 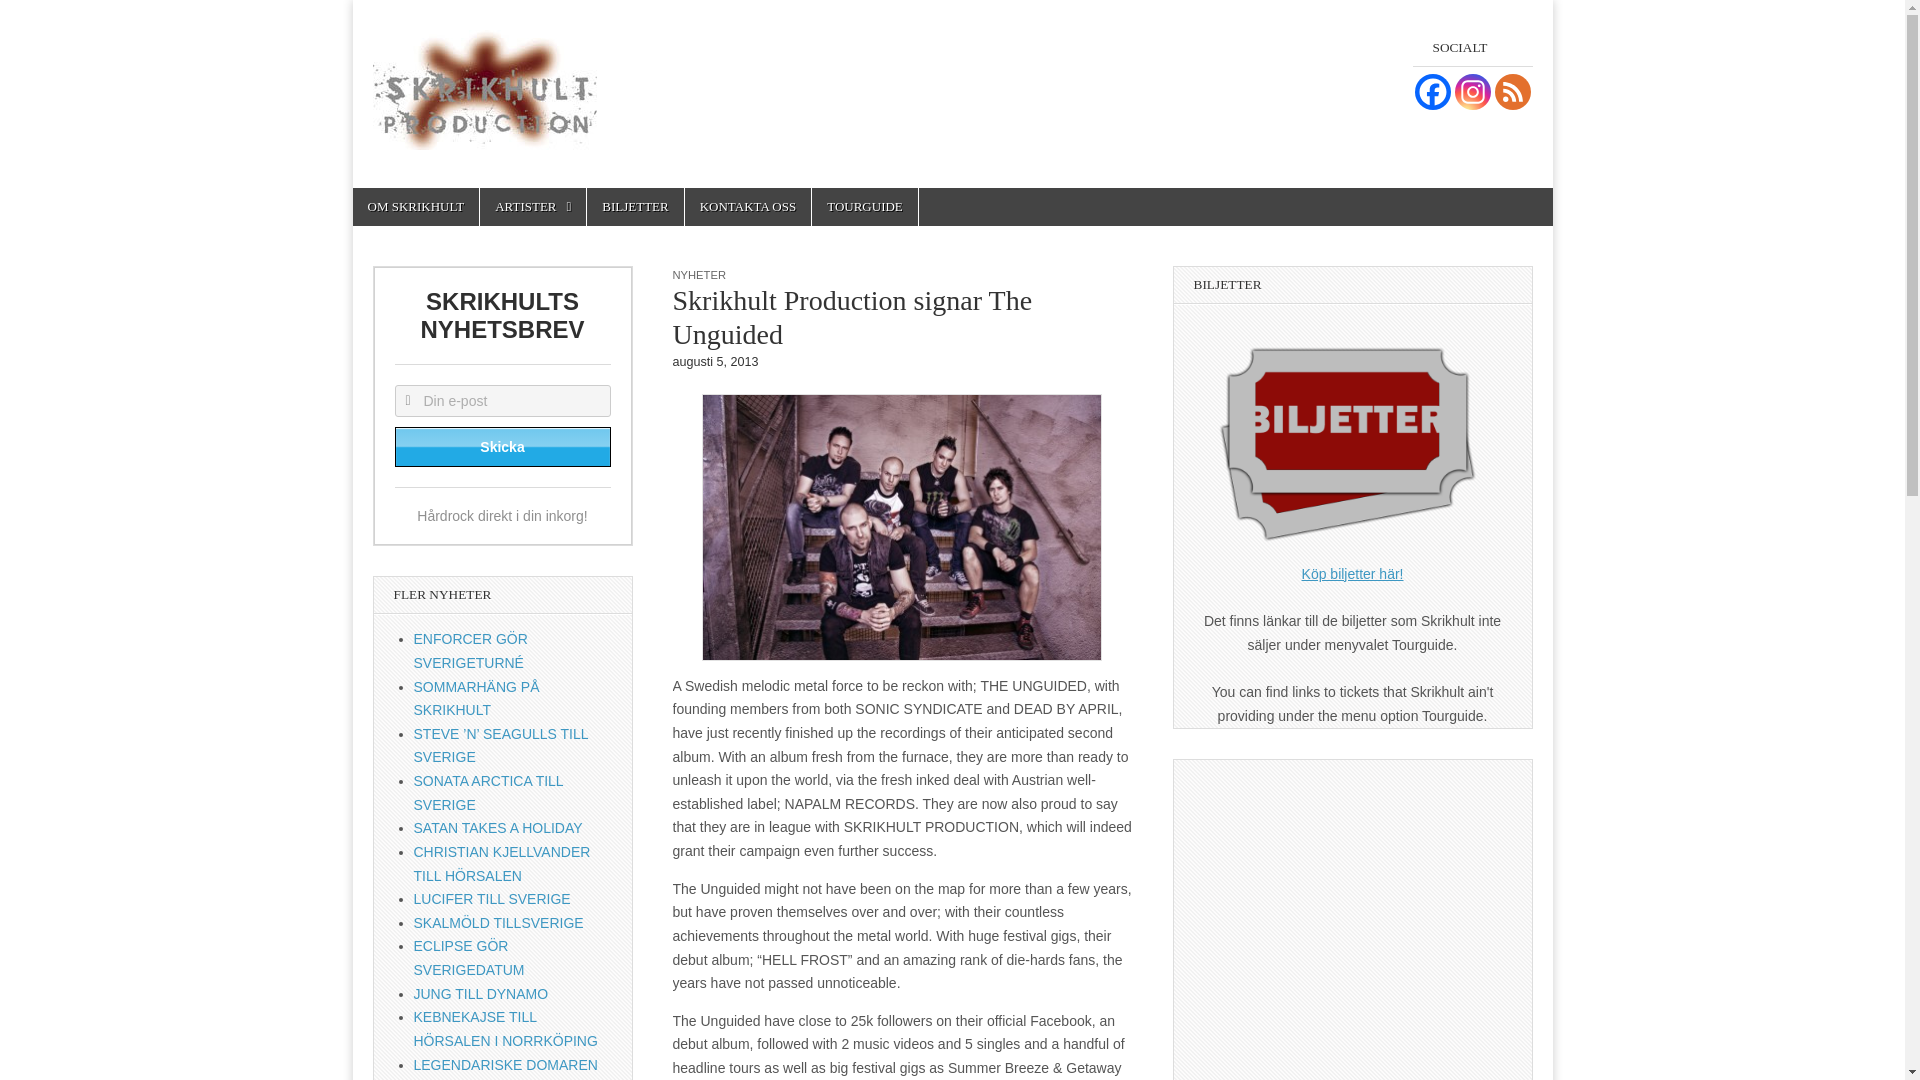 I want to click on NYHETER, so click(x=698, y=274).